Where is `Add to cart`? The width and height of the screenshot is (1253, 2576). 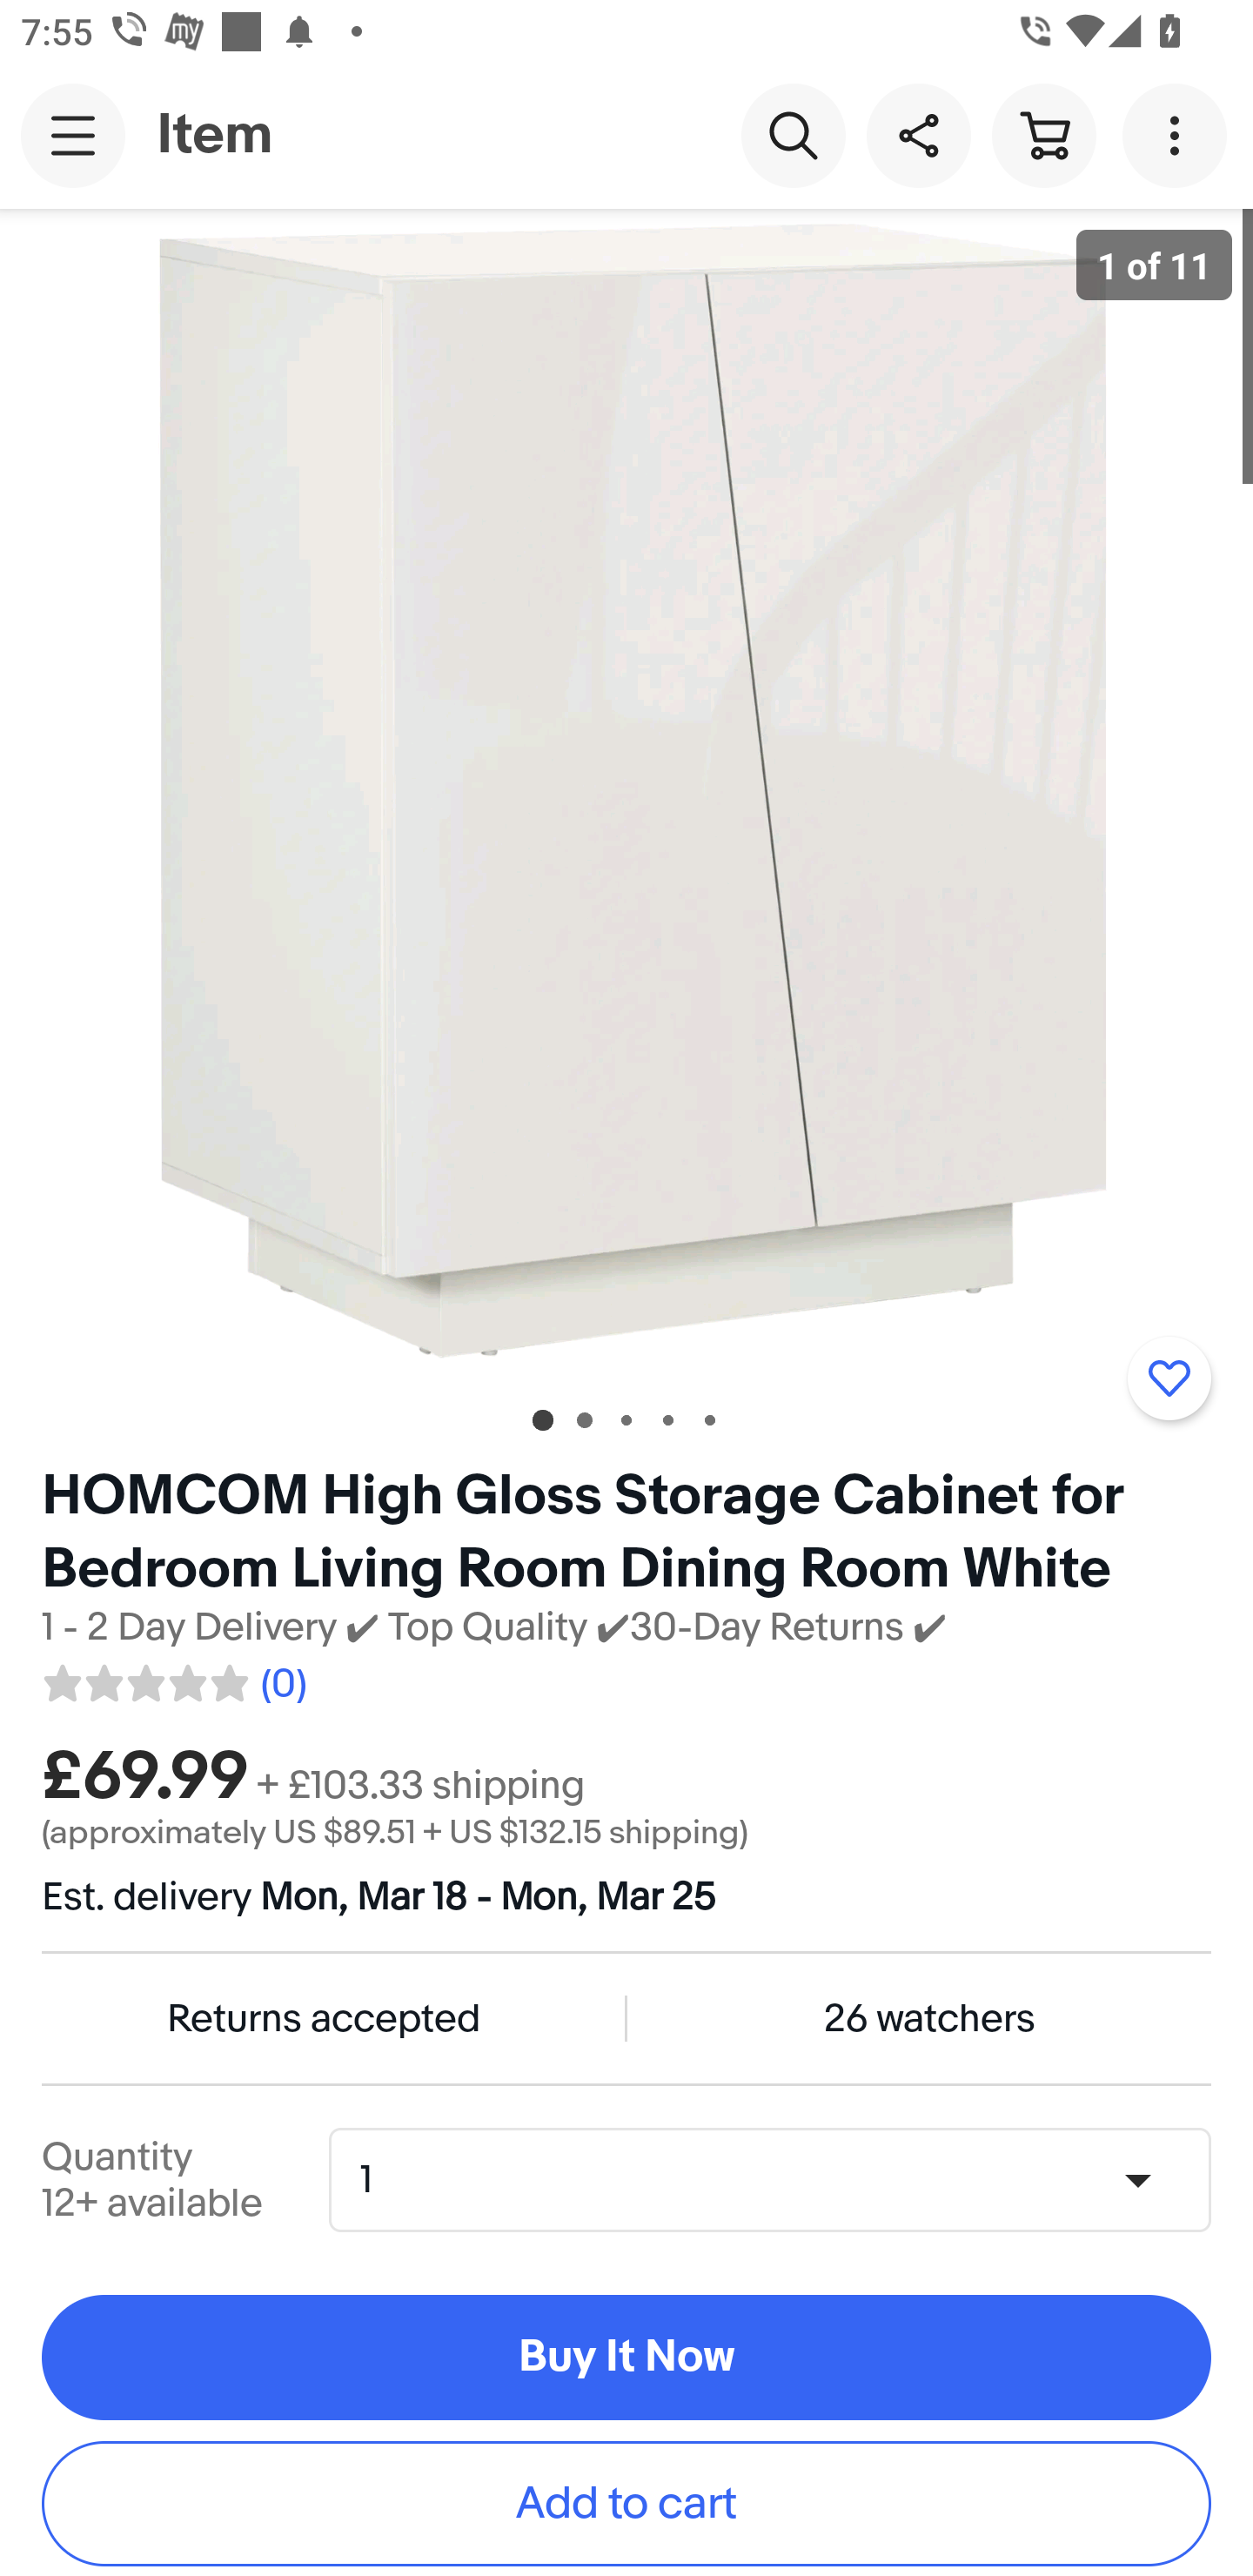 Add to cart is located at coordinates (626, 2504).